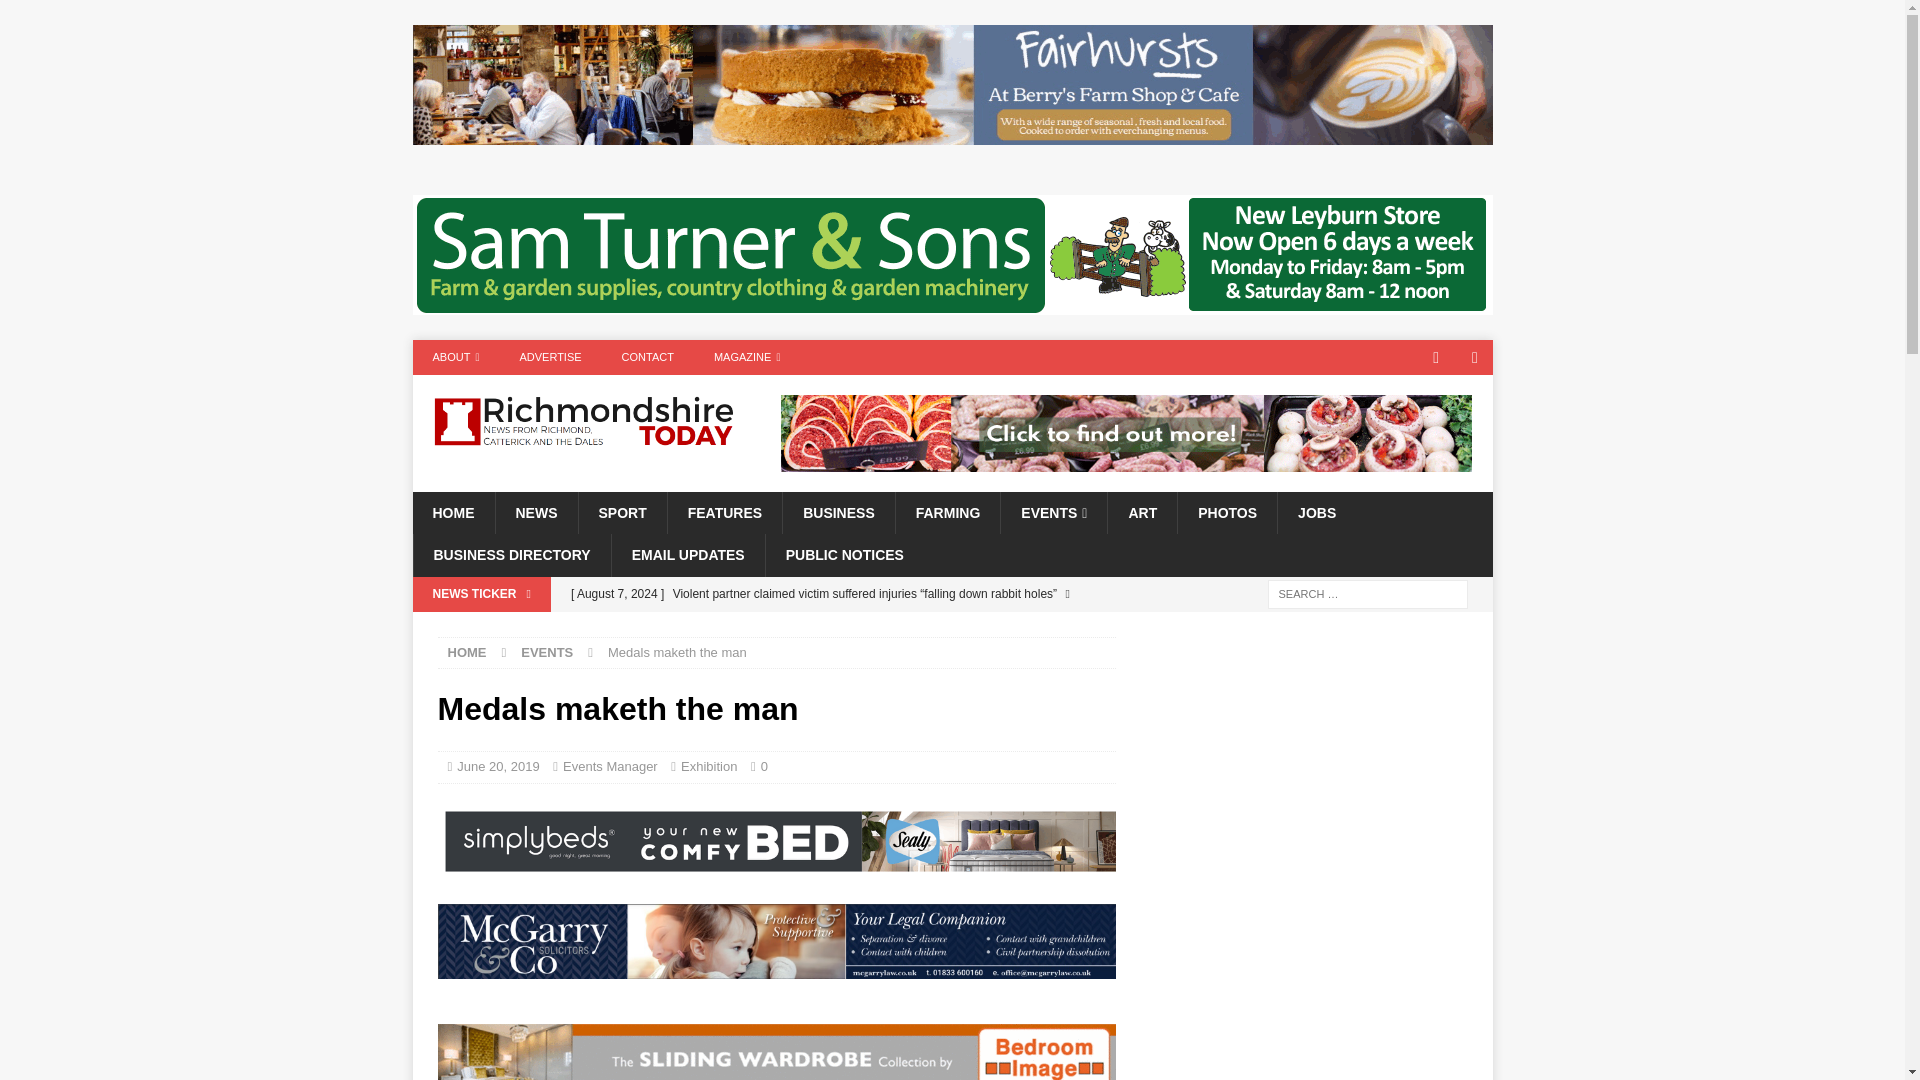  What do you see at coordinates (724, 512) in the screenshot?
I see `FEATURES` at bounding box center [724, 512].